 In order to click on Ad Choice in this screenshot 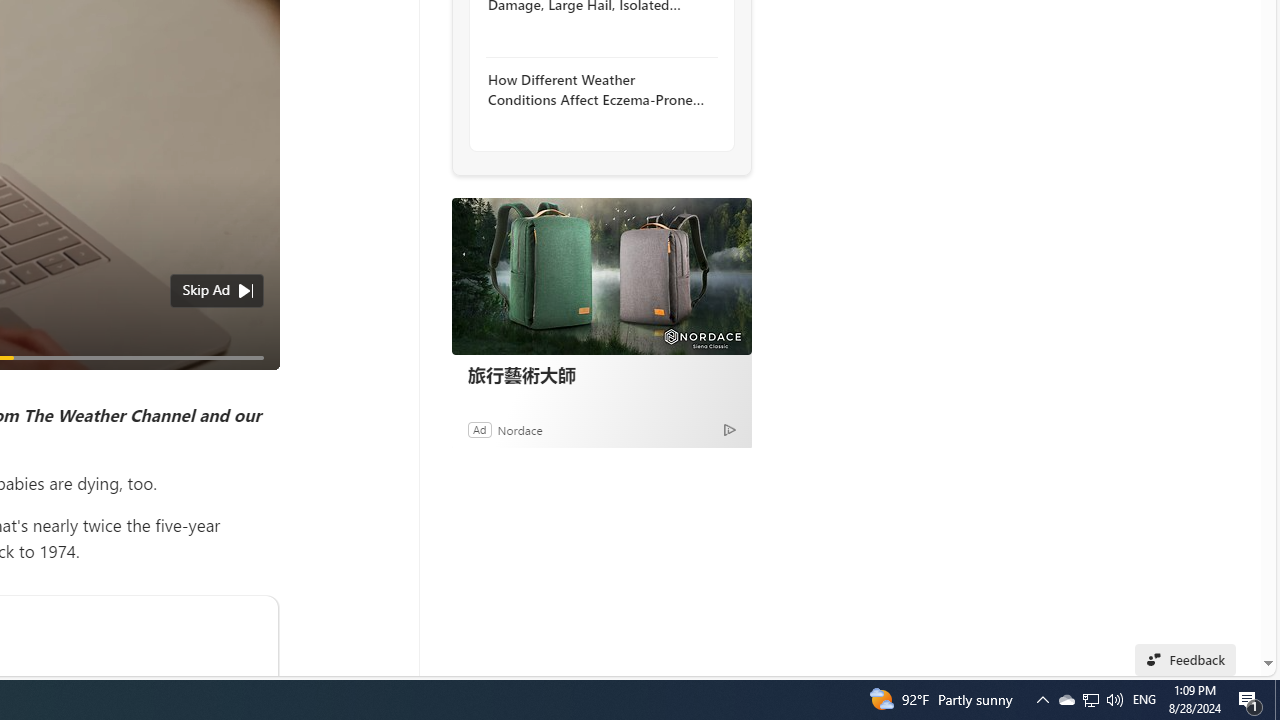, I will do `click(730, 429)`.